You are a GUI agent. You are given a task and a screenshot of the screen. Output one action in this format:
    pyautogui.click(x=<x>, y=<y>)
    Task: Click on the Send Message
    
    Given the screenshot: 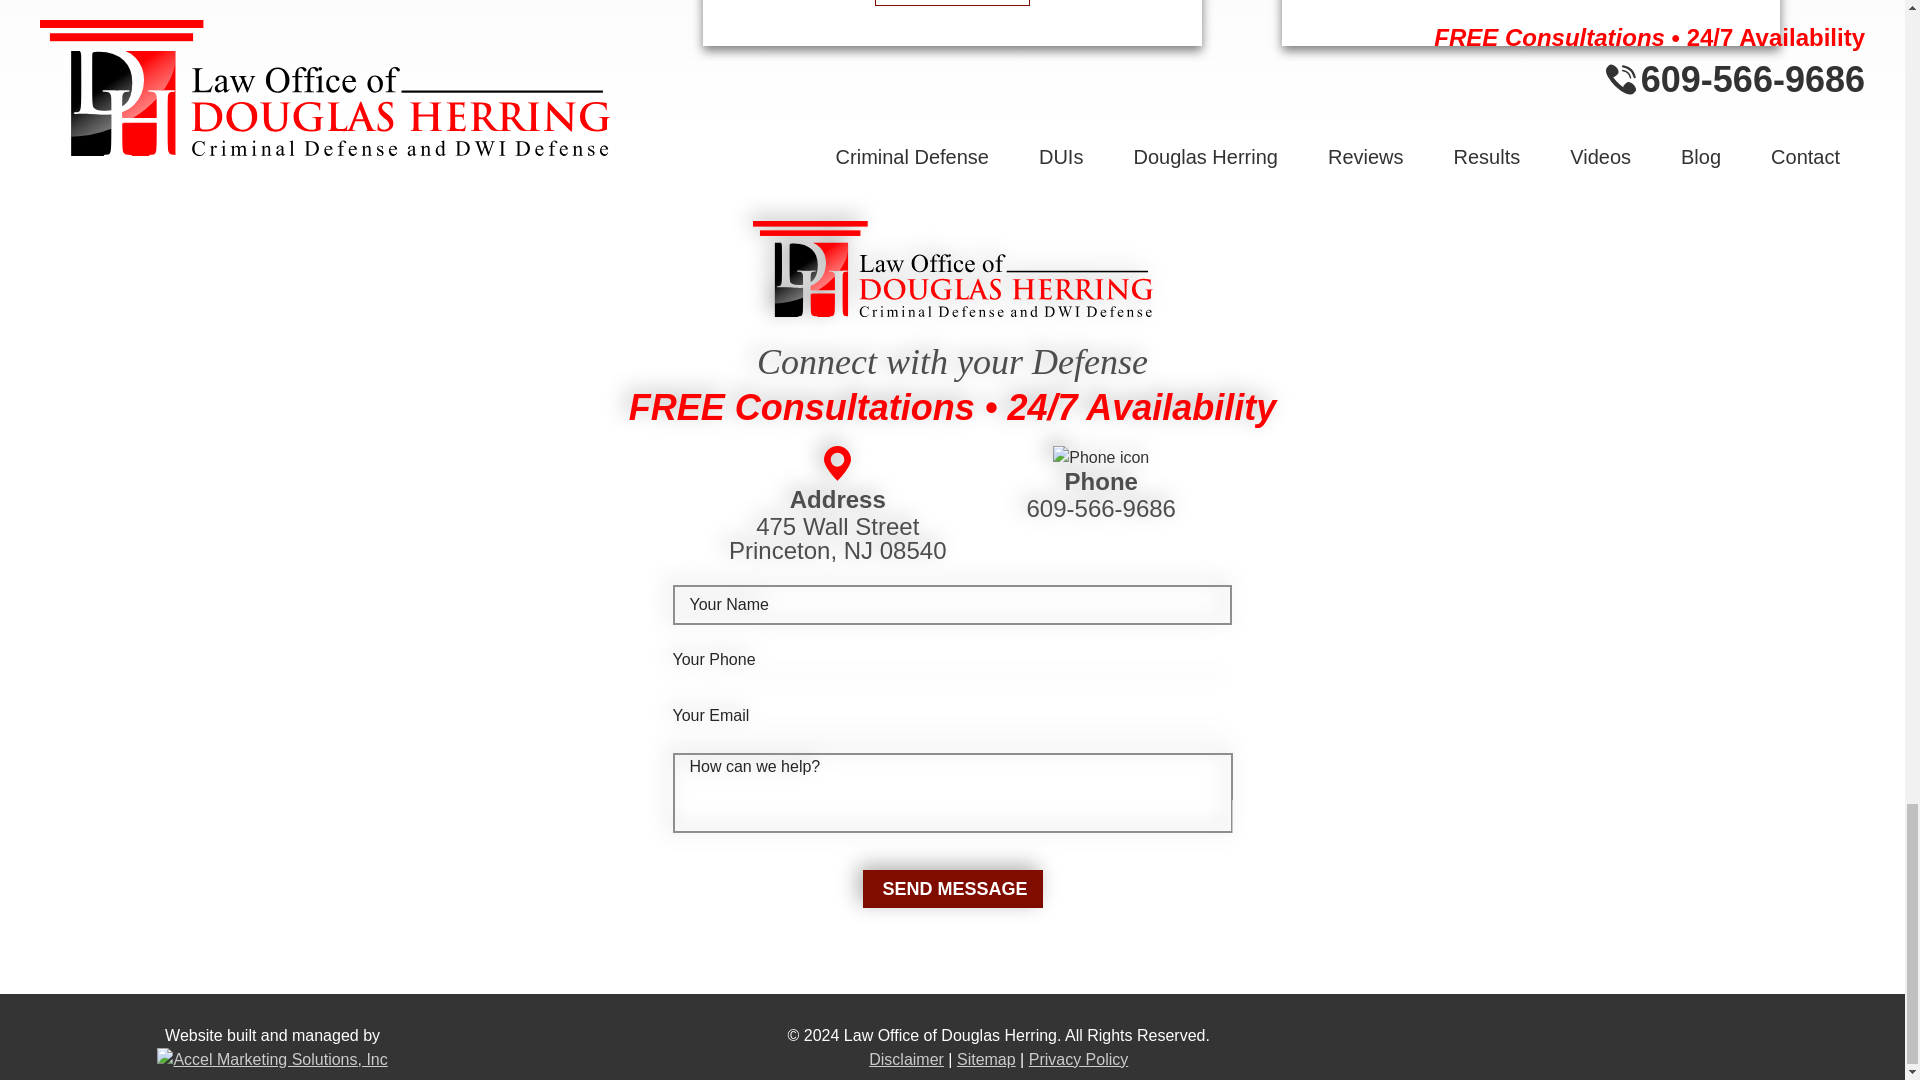 What is the action you would take?
    pyautogui.click(x=952, y=889)
    